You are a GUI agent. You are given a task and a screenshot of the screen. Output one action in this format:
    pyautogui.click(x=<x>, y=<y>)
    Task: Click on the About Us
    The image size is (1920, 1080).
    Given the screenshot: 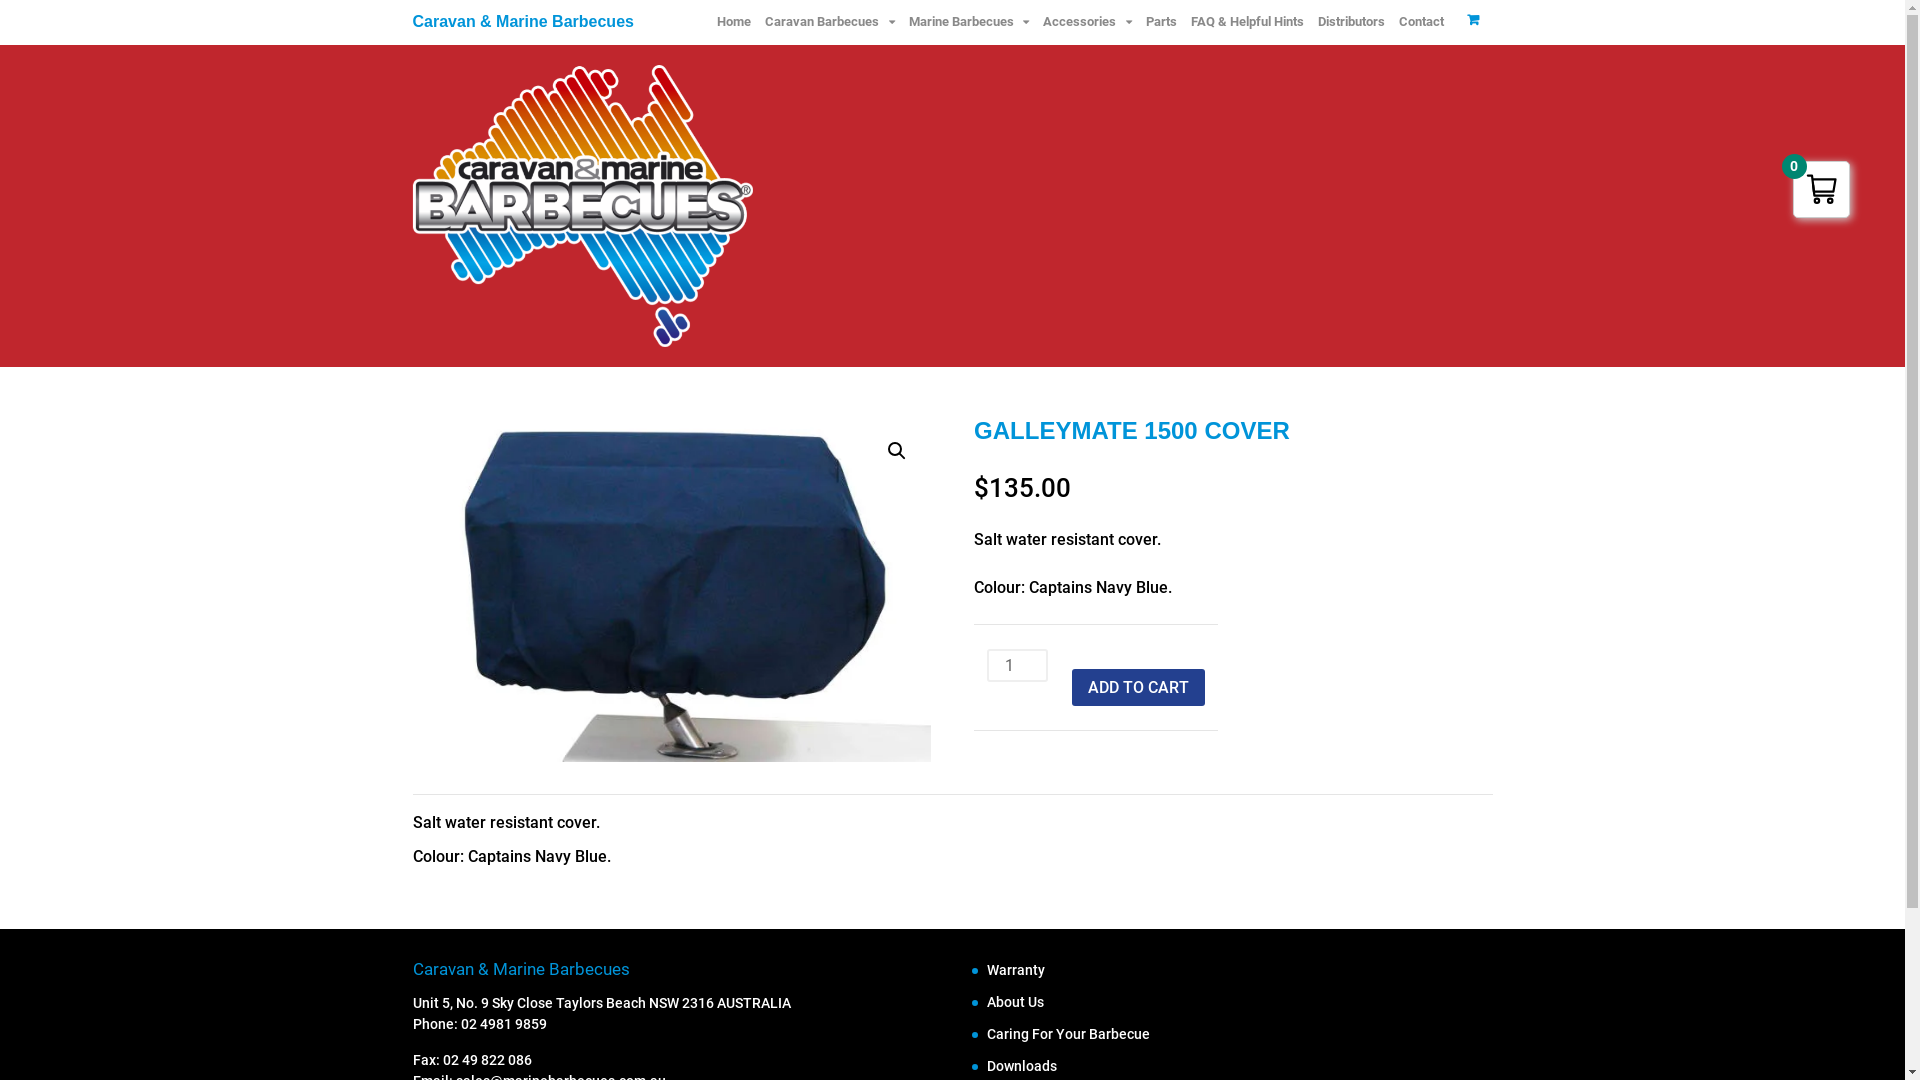 What is the action you would take?
    pyautogui.click(x=1016, y=1002)
    